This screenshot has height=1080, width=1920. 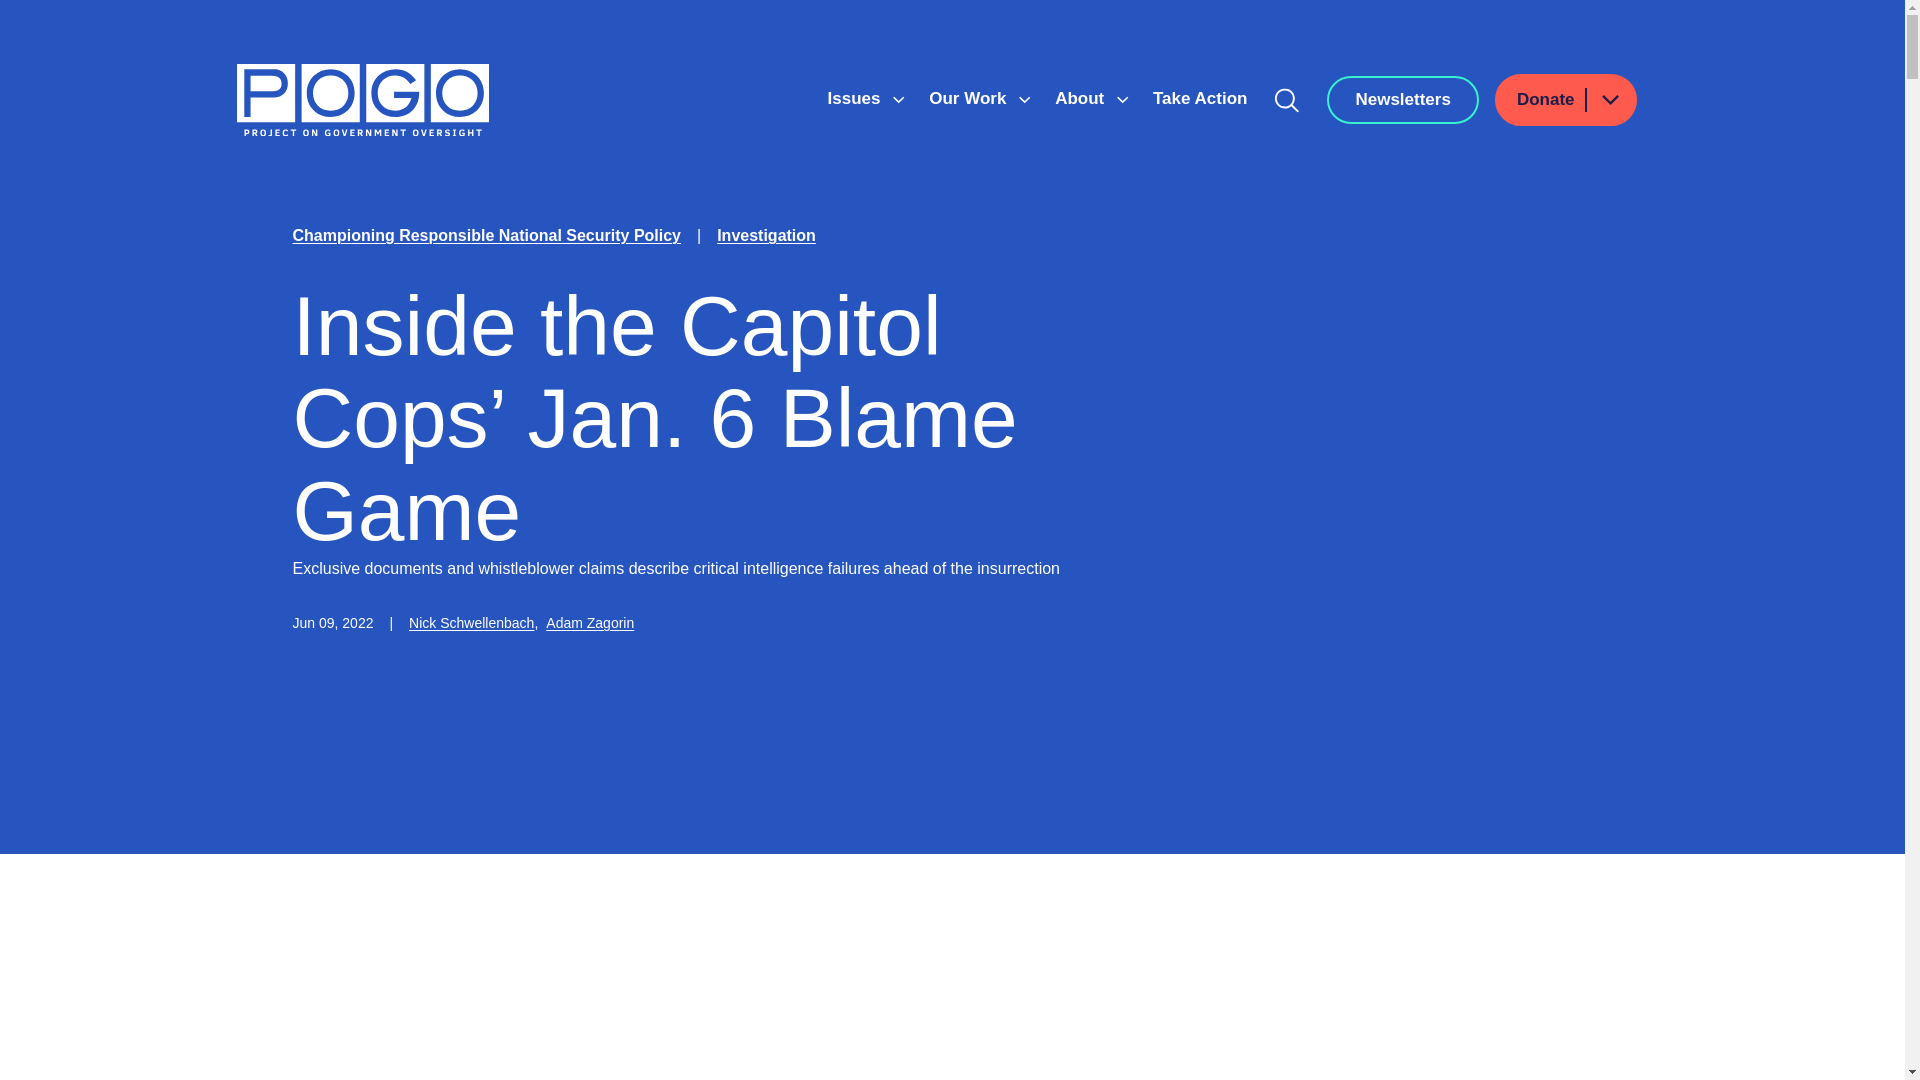 I want to click on Issues, so click(x=856, y=98).